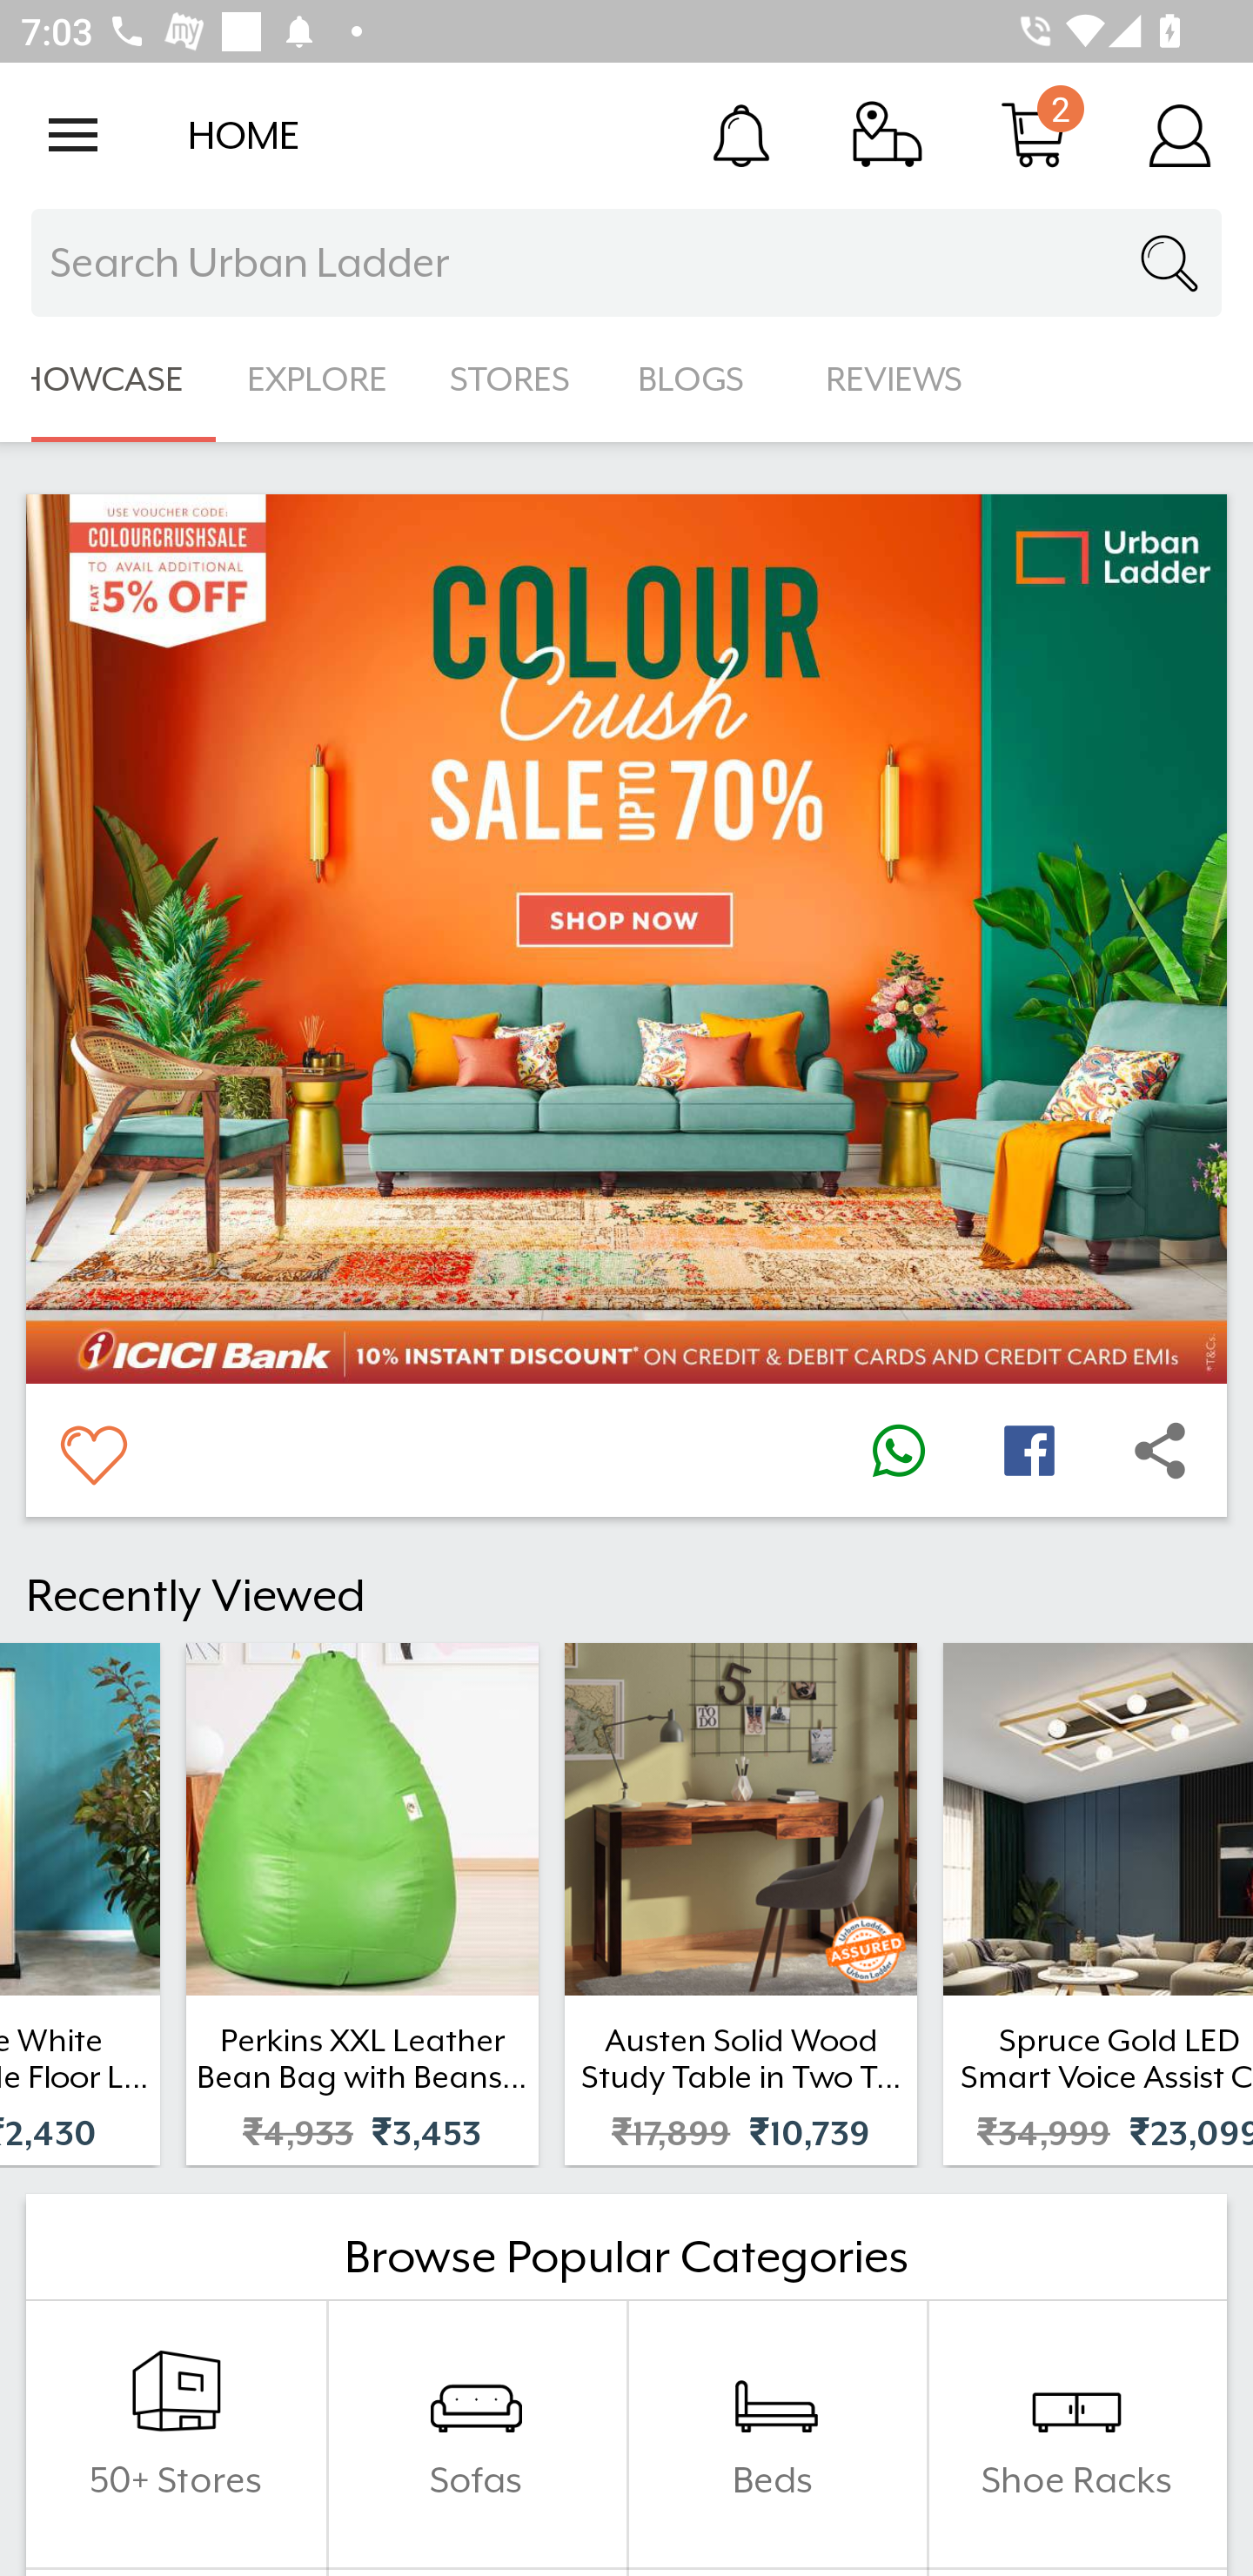  What do you see at coordinates (888, 134) in the screenshot?
I see `Track Order` at bounding box center [888, 134].